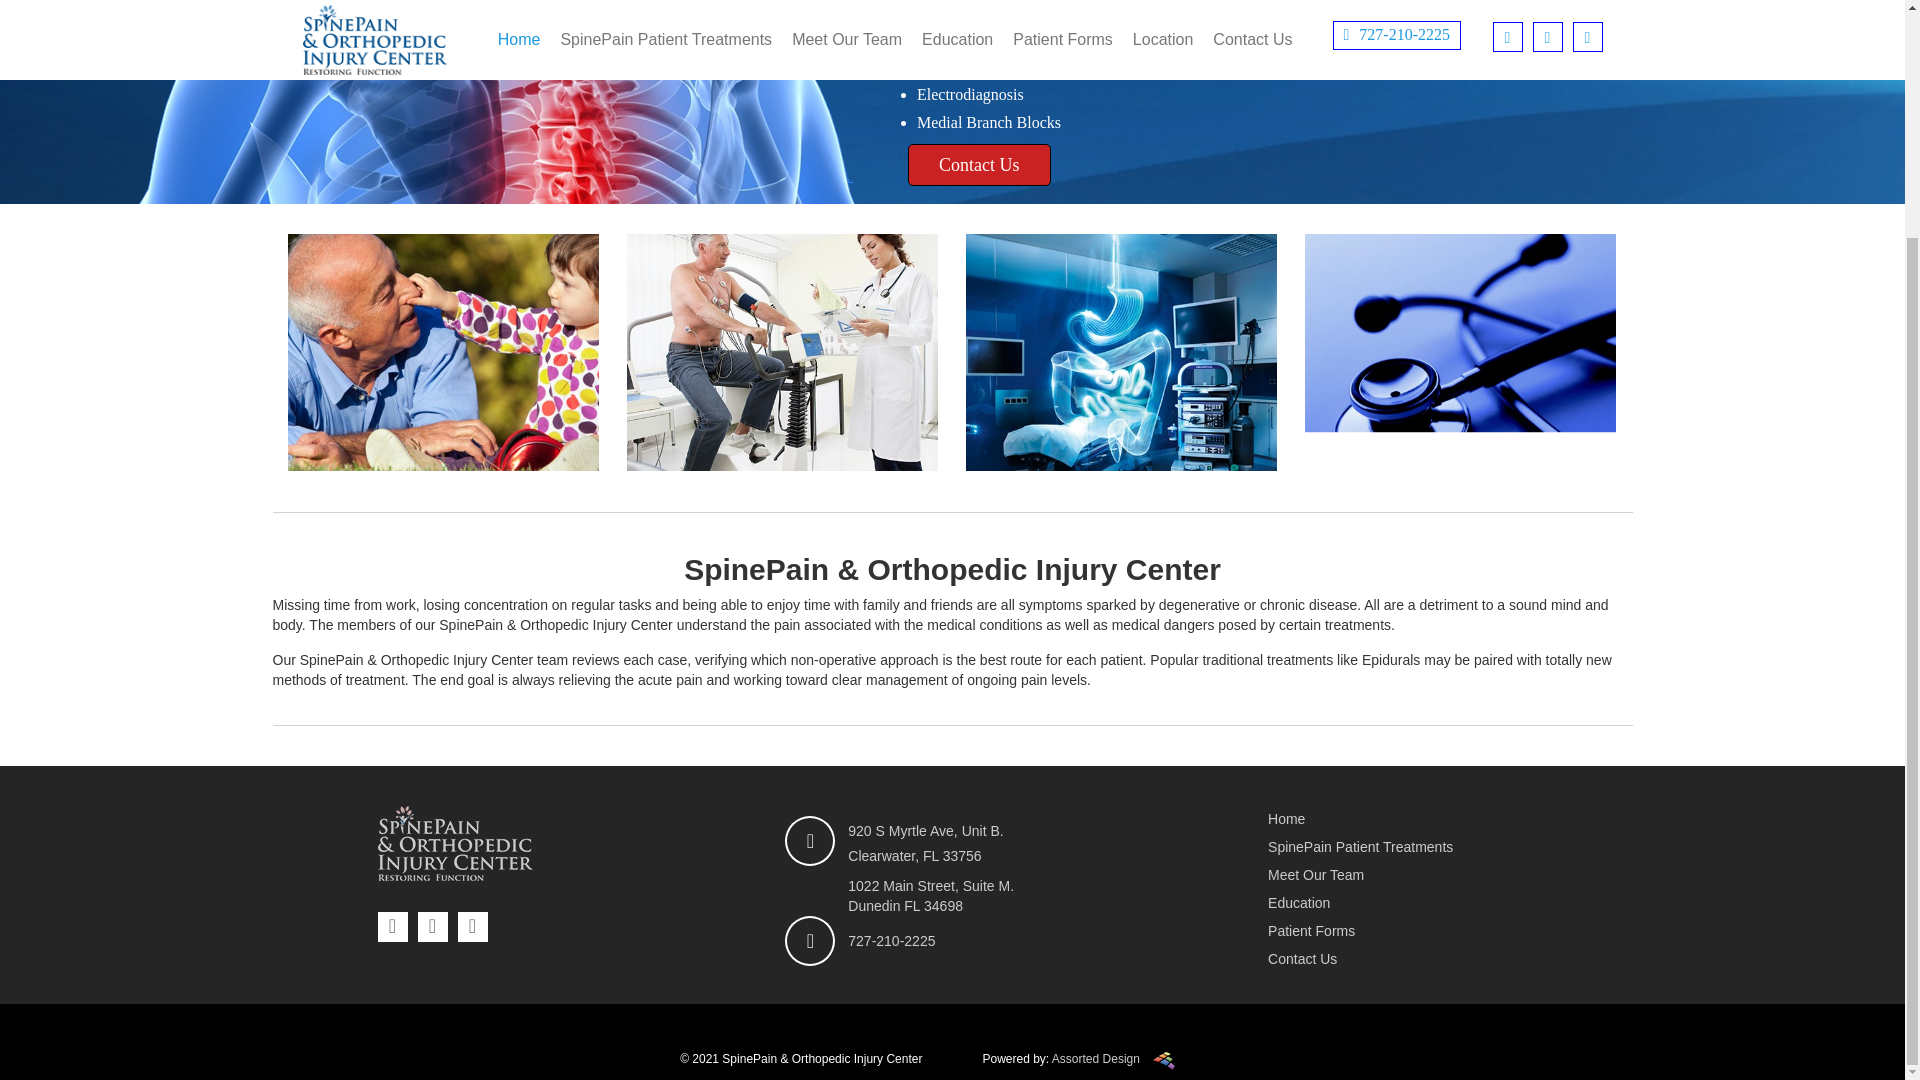  What do you see at coordinates (892, 941) in the screenshot?
I see `727-210-2225` at bounding box center [892, 941].